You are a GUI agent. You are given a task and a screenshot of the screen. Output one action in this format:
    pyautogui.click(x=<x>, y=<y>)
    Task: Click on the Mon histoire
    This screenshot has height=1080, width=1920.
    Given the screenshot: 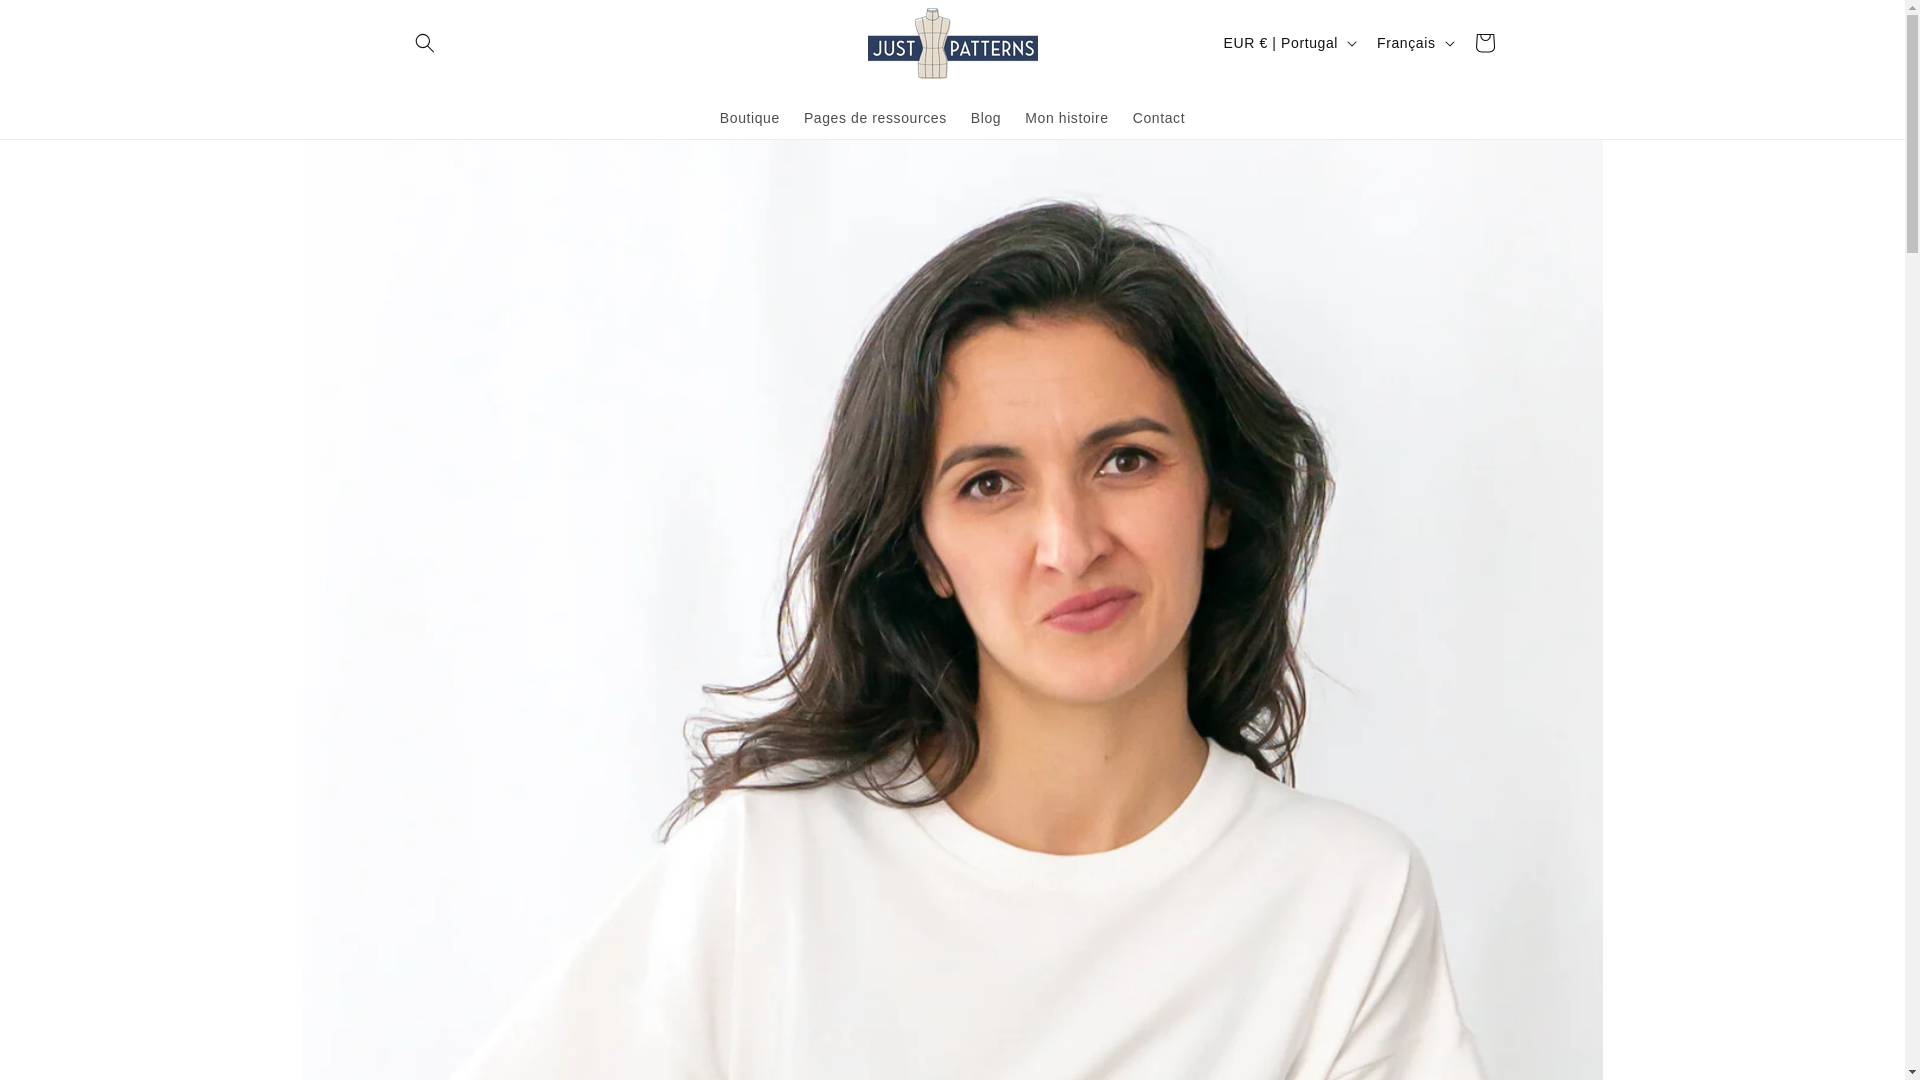 What is the action you would take?
    pyautogui.click(x=1066, y=117)
    